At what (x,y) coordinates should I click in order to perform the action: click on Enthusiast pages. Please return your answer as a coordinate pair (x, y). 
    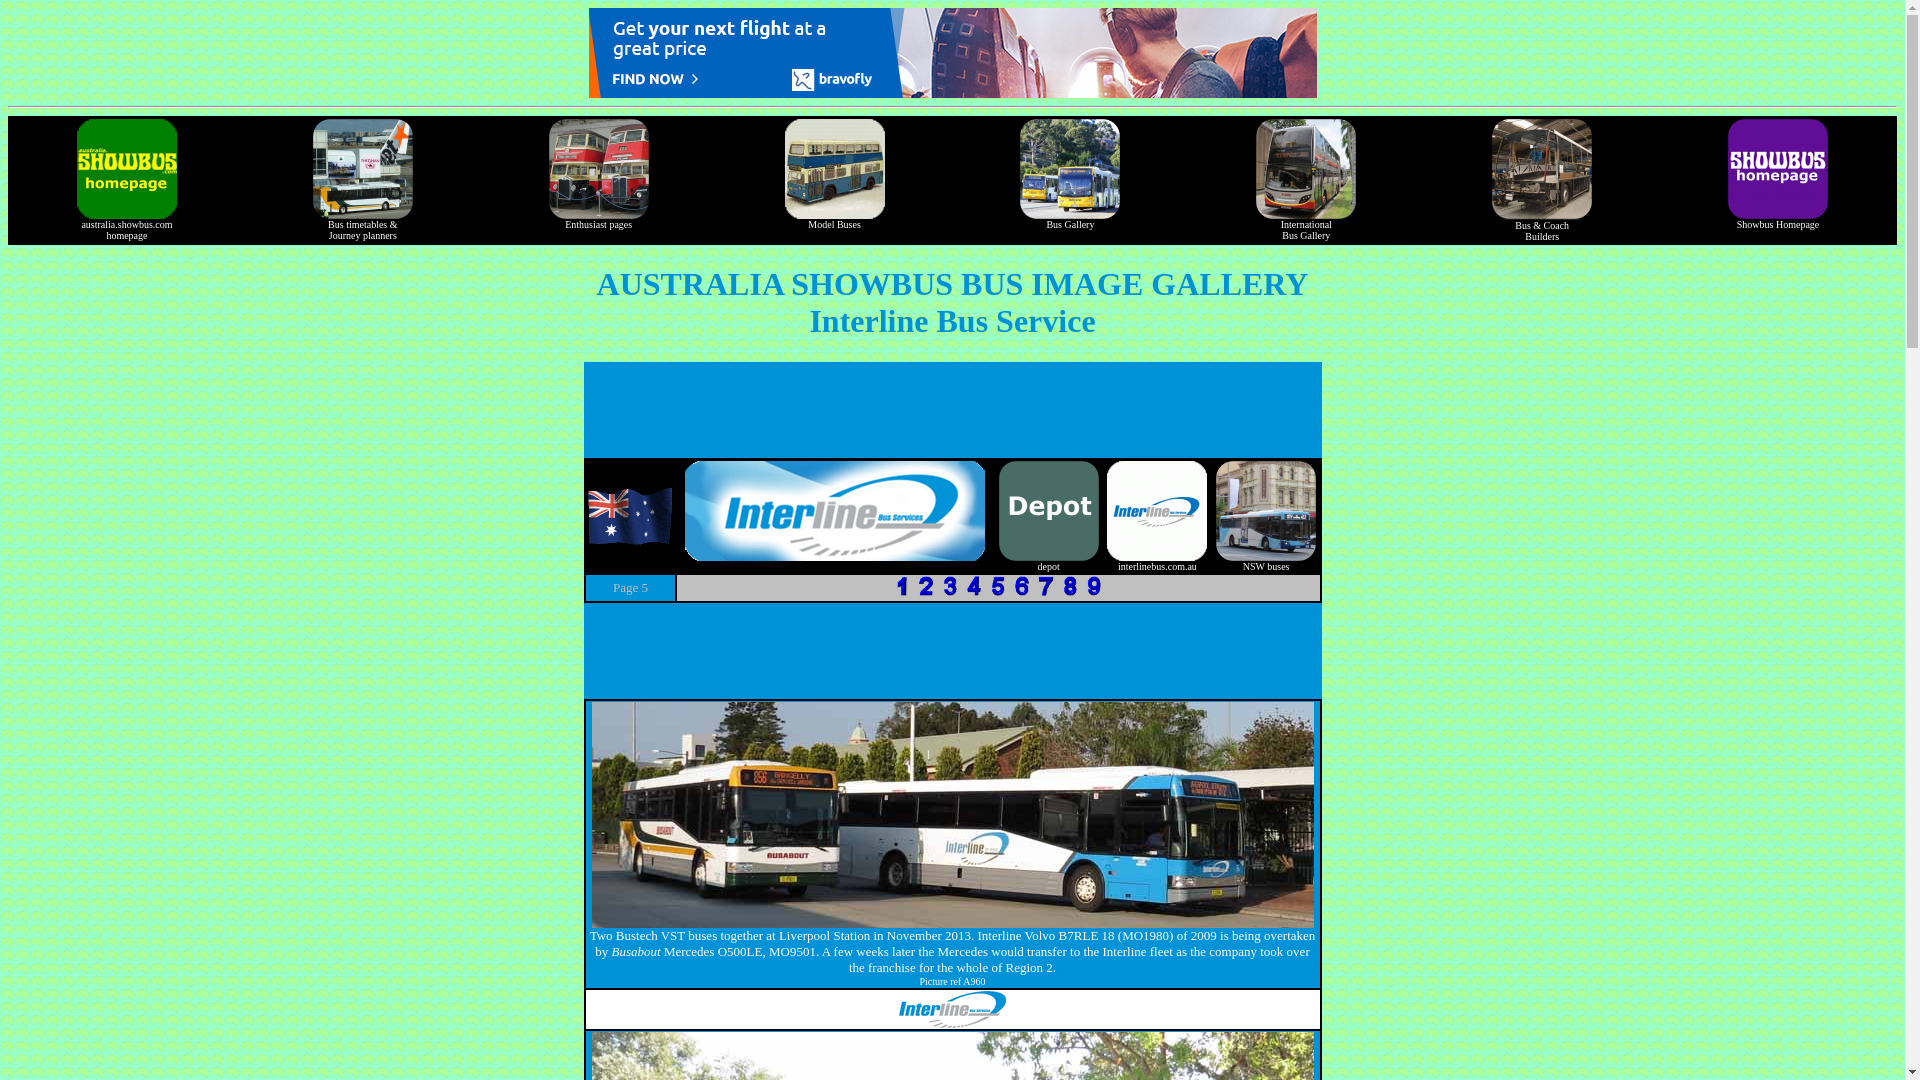
    Looking at the image, I should click on (1265, 560).